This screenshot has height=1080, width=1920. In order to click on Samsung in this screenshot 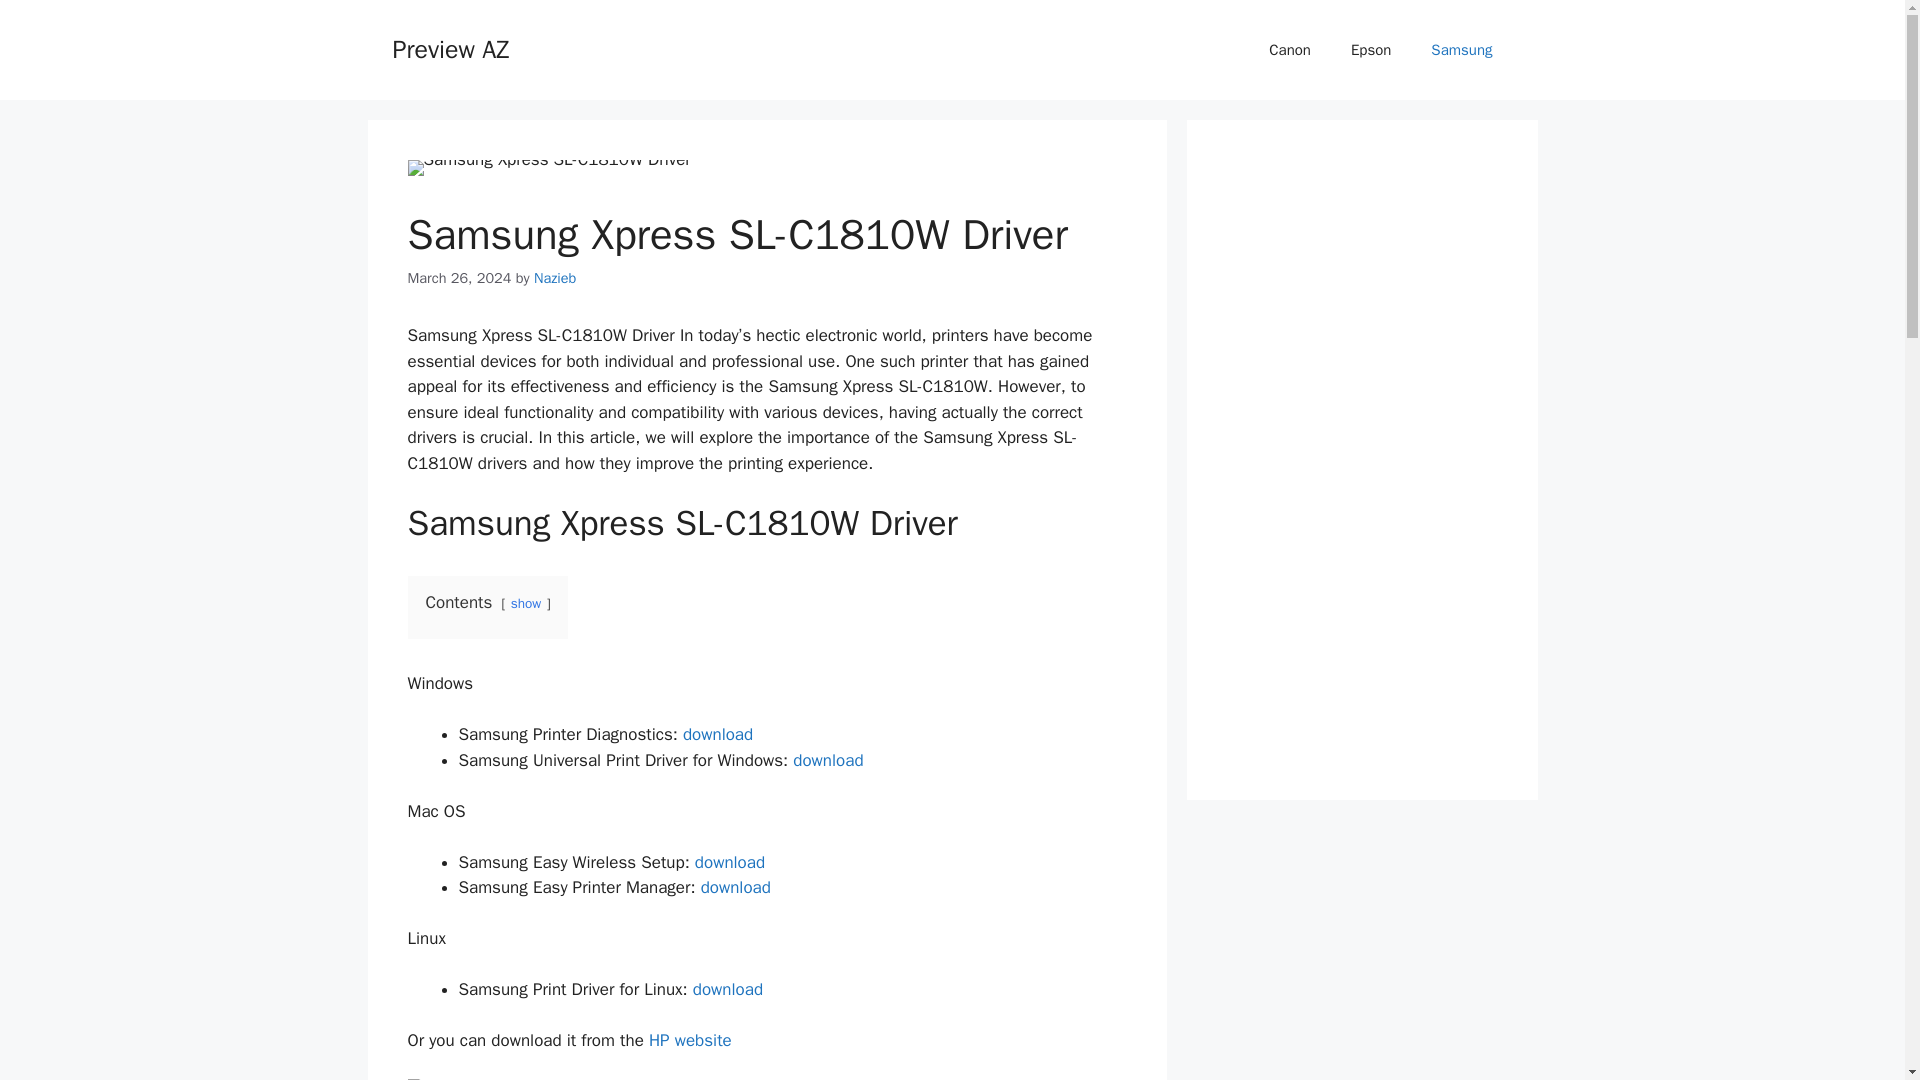, I will do `click(1462, 50)`.